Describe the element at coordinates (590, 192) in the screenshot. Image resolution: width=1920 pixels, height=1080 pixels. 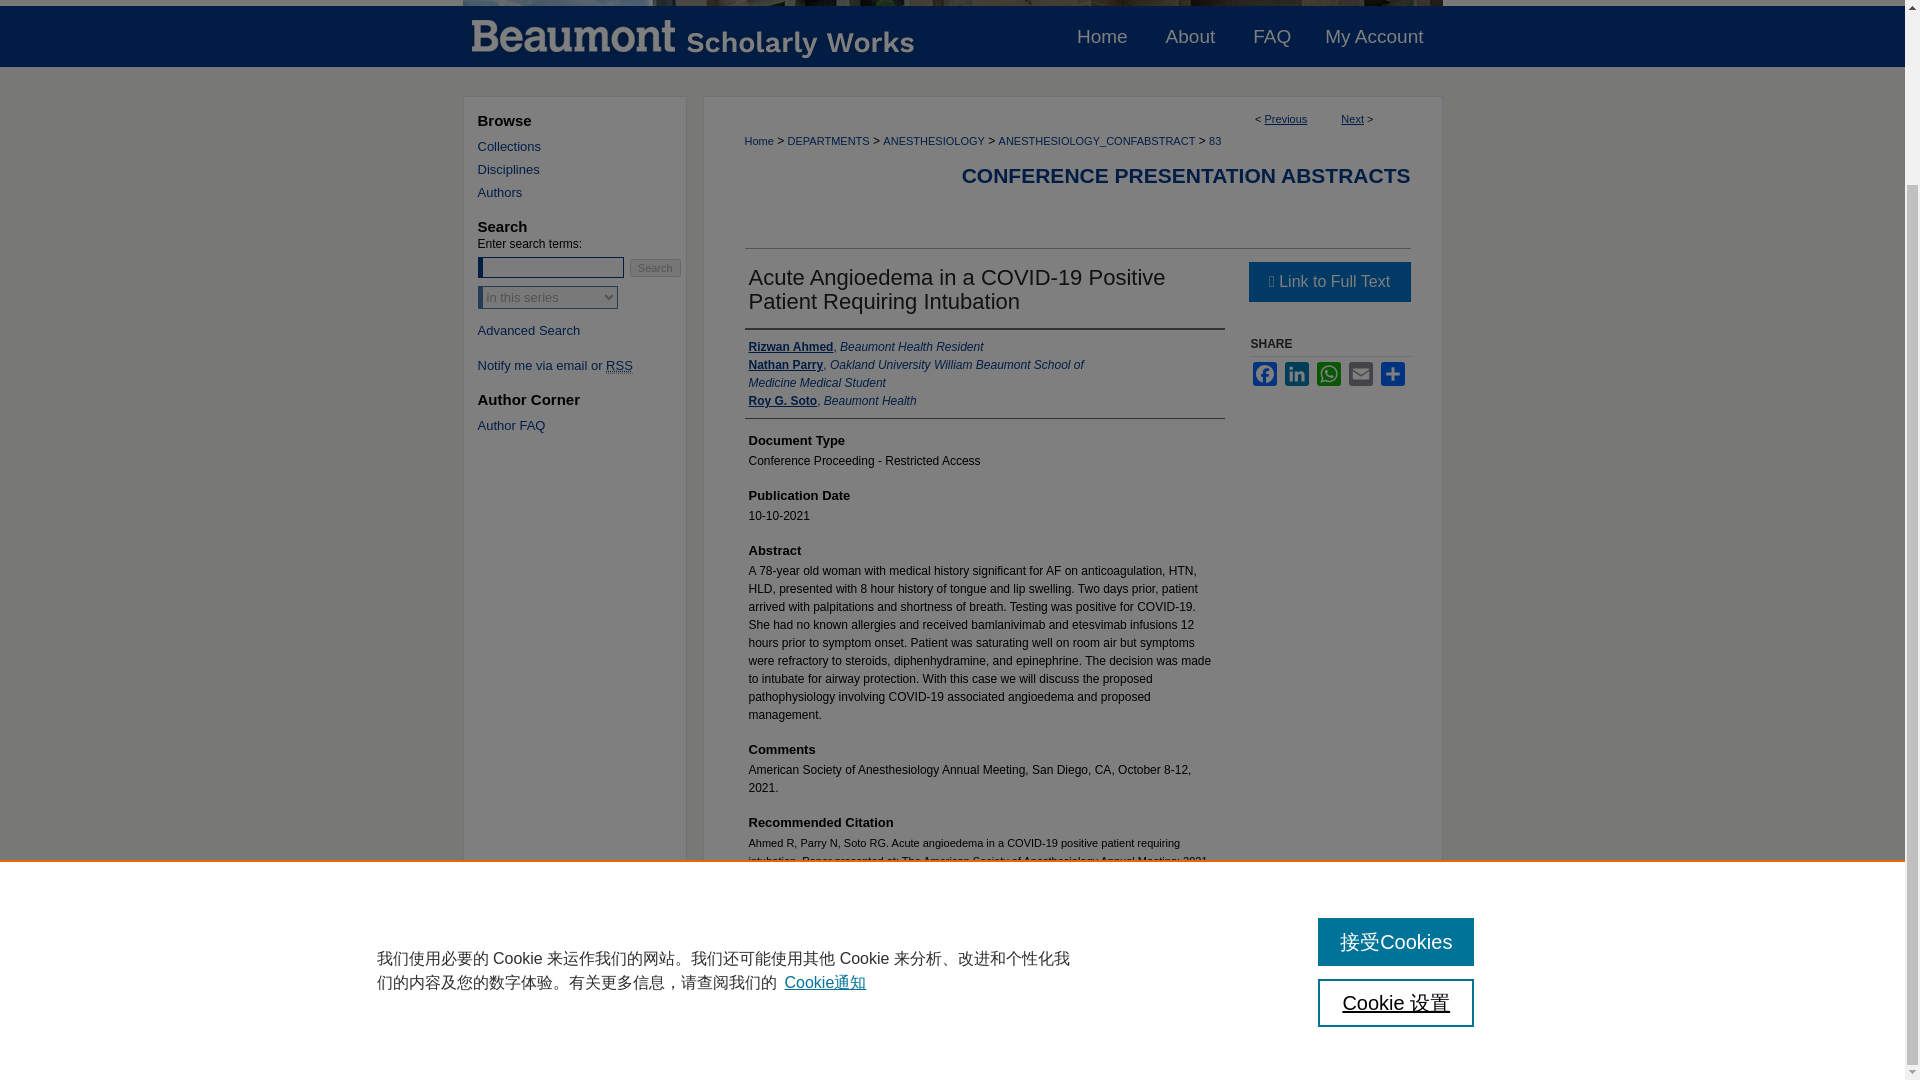
I see `Authors` at that location.